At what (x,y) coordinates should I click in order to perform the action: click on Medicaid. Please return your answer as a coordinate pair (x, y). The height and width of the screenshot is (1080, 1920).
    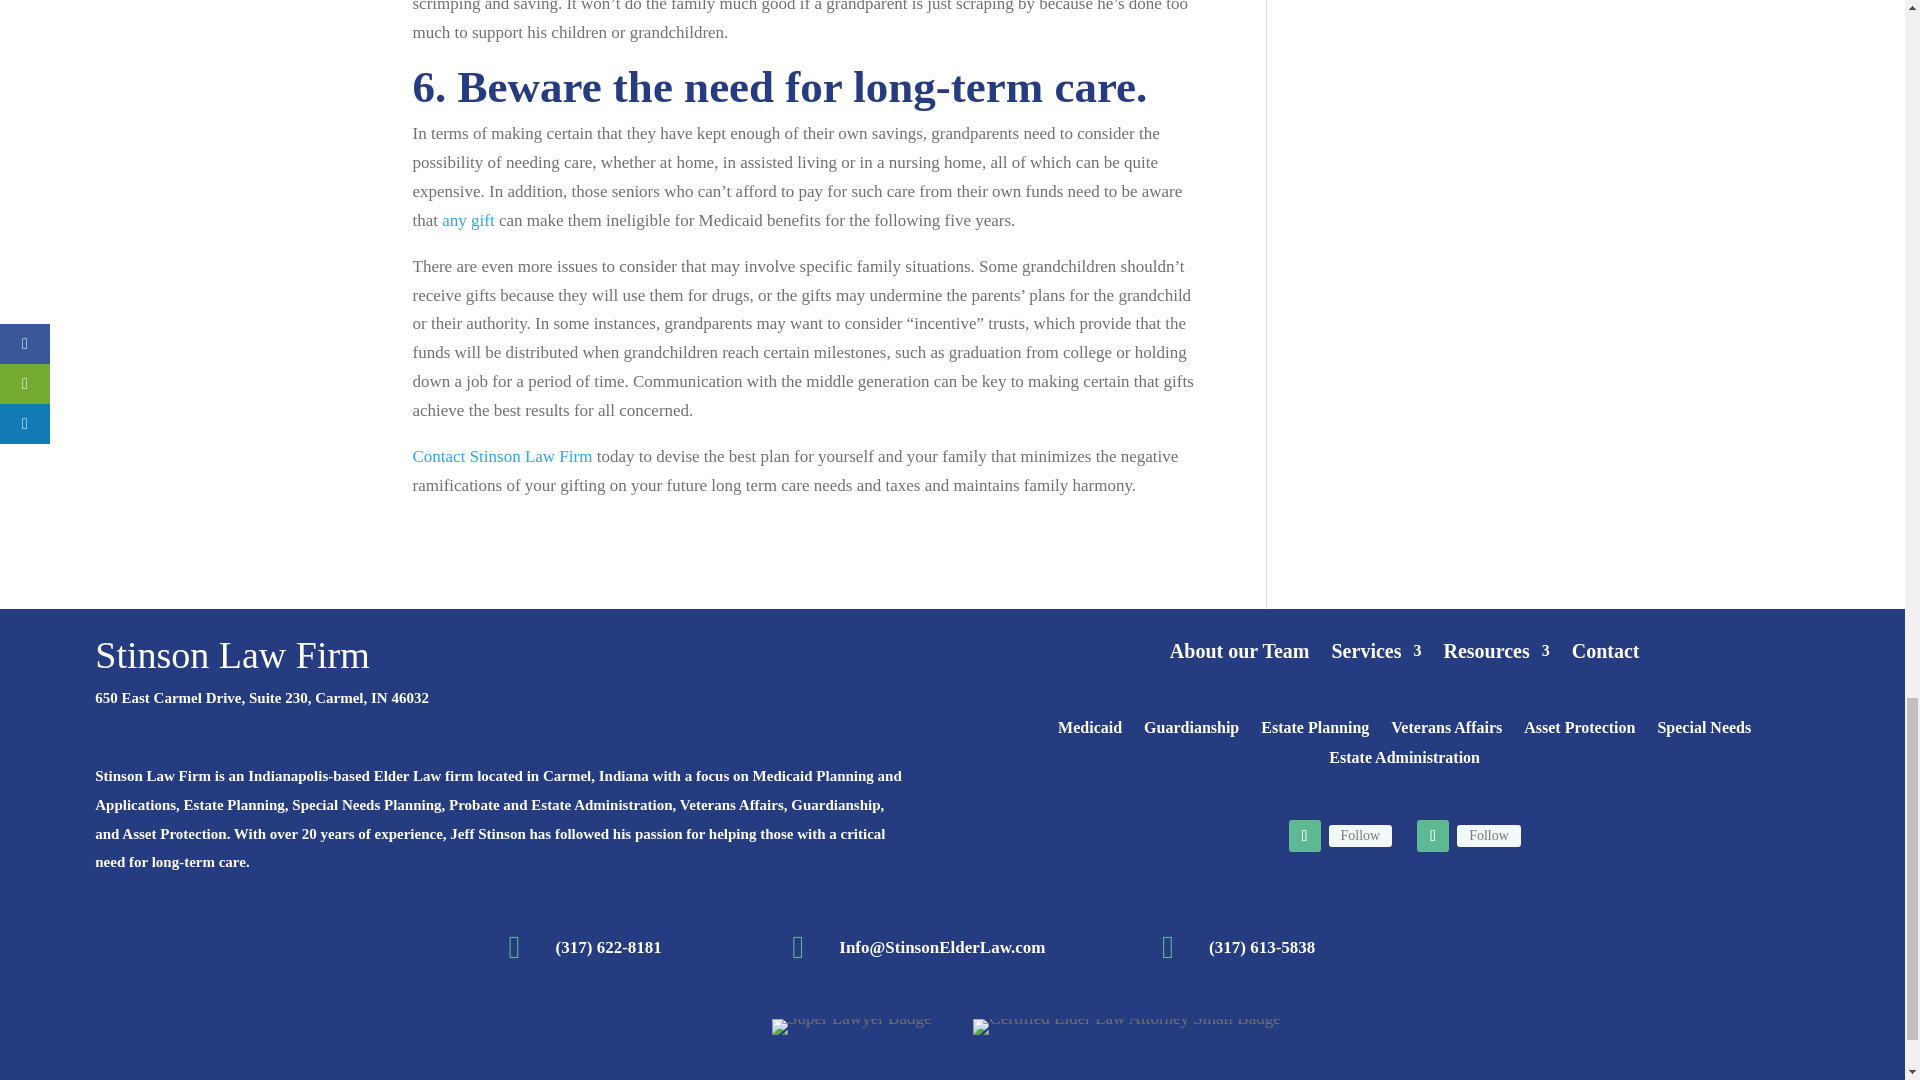
    Looking at the image, I should click on (1089, 732).